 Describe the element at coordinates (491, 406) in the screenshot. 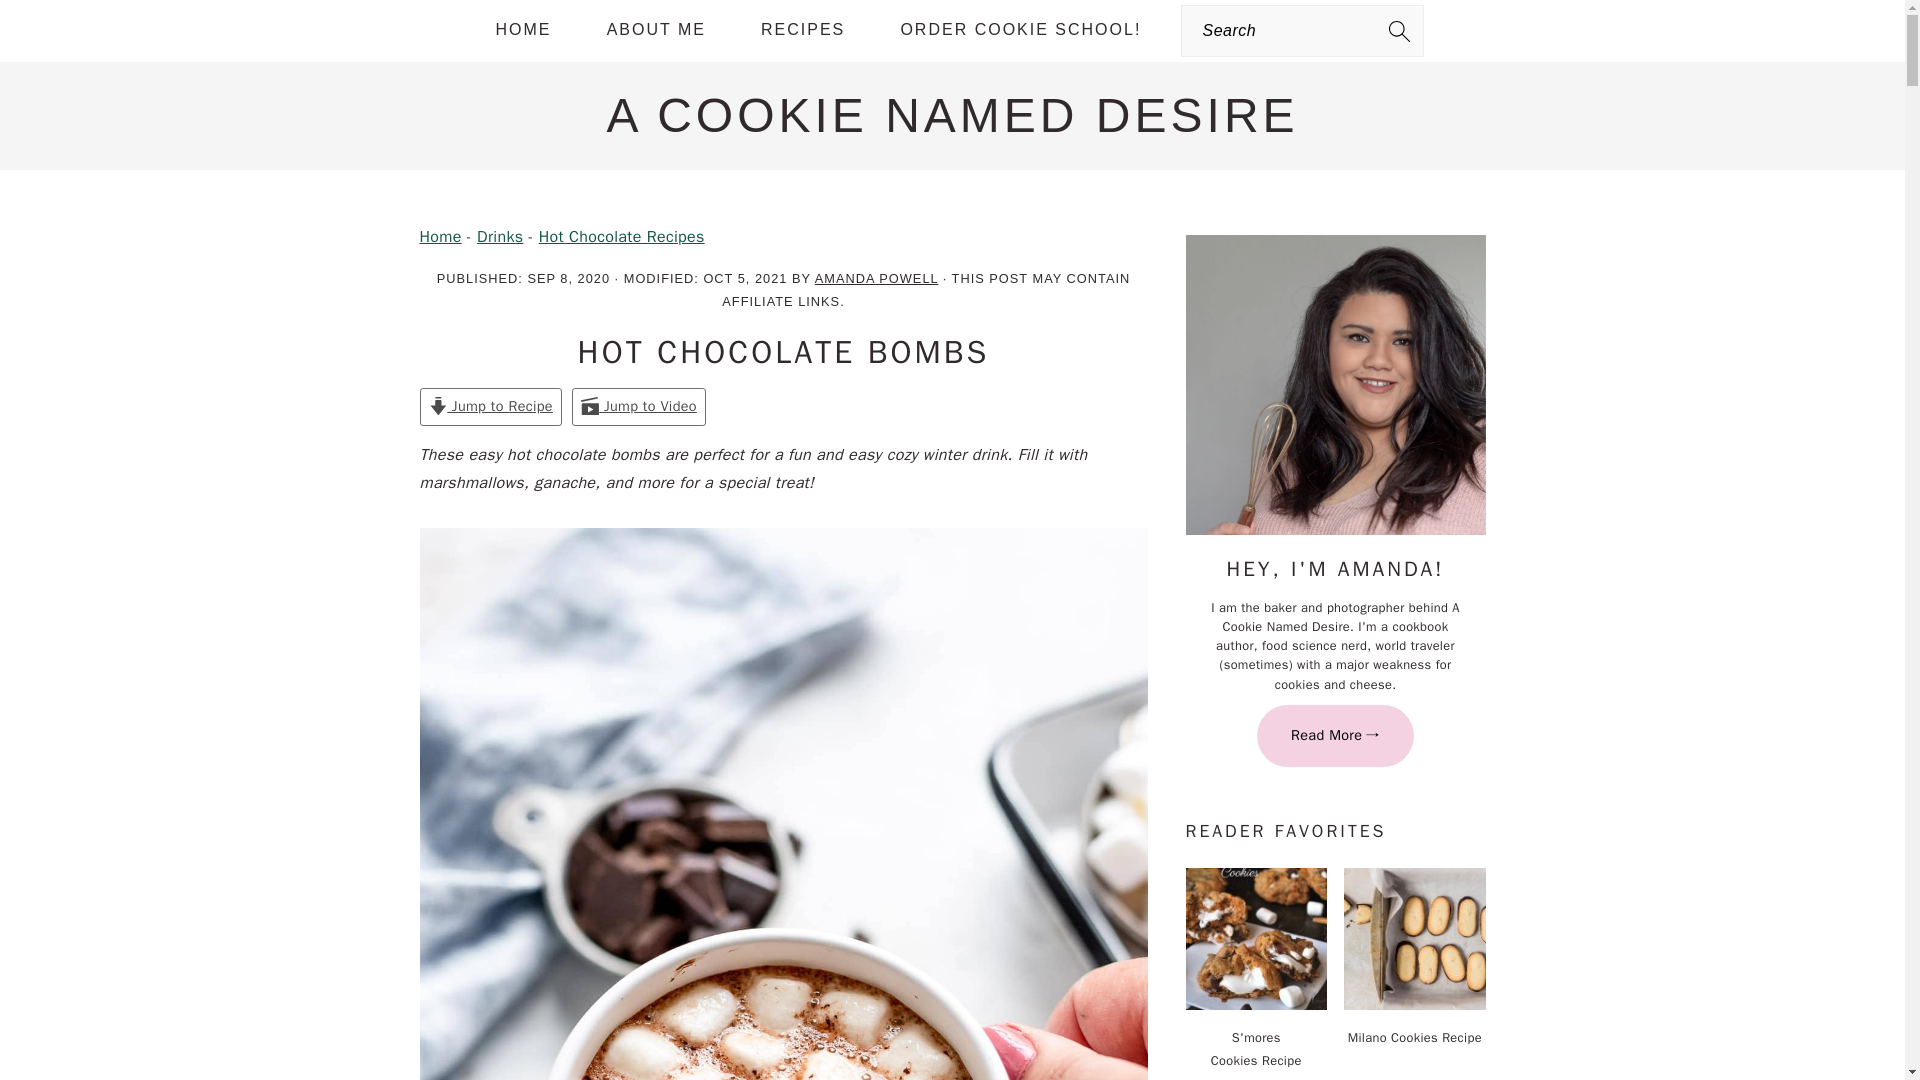

I see `Jump to Recipe` at that location.